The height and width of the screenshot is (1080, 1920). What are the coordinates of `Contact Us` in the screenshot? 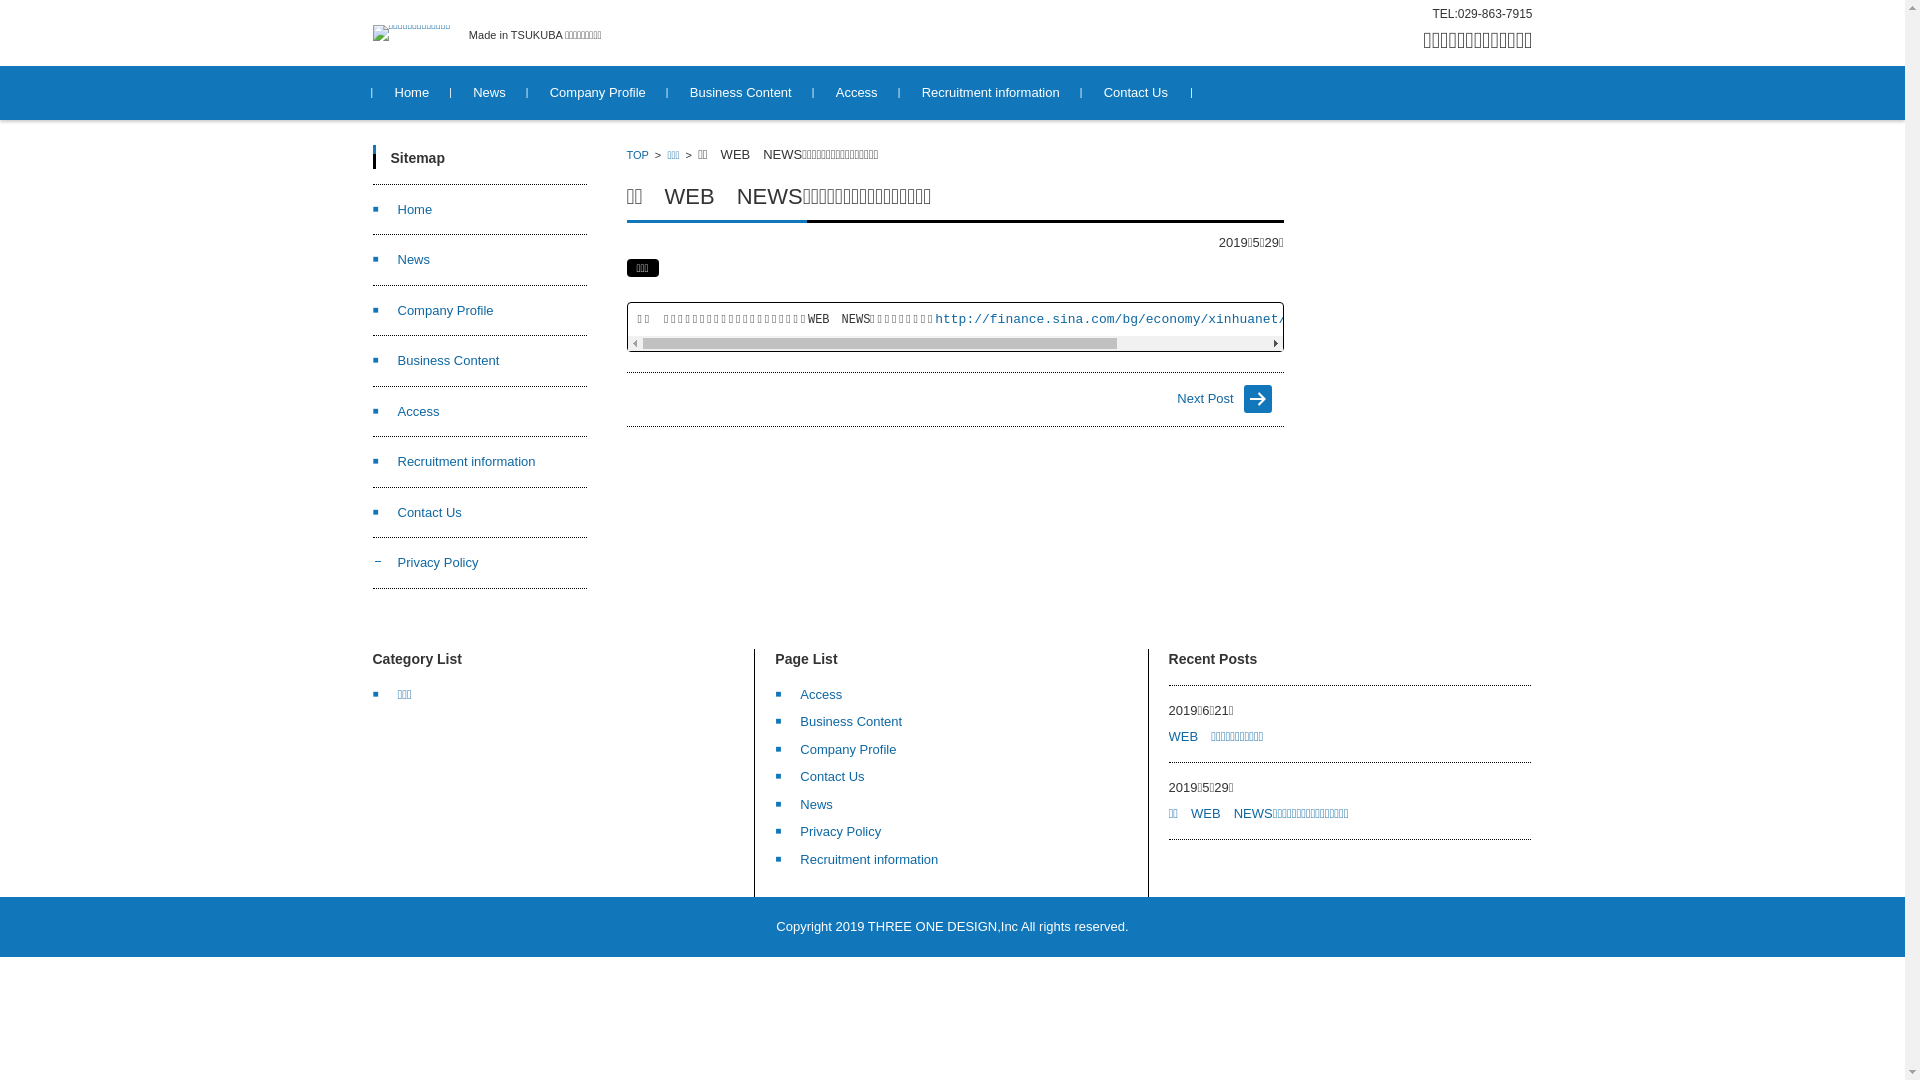 It's located at (416, 512).